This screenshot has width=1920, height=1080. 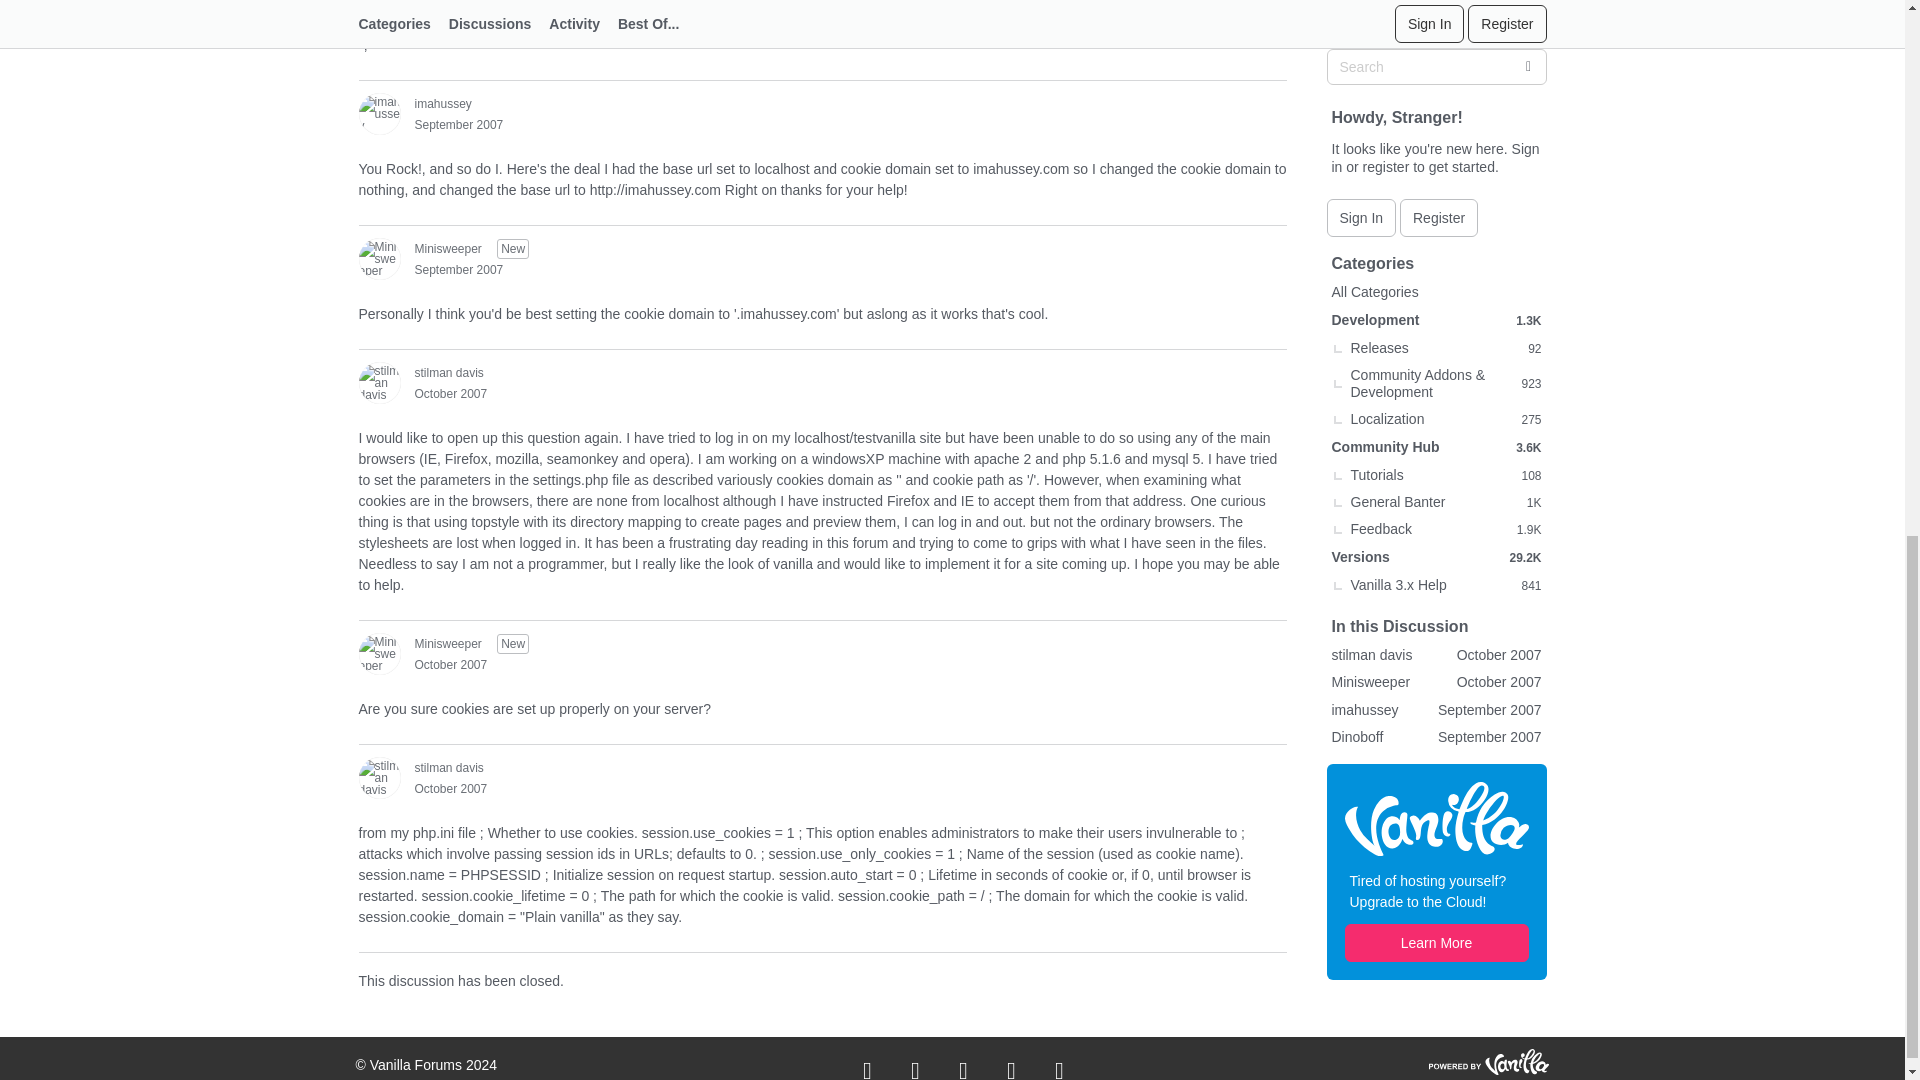 I want to click on September 27, 2007 2:16PM, so click(x=458, y=124).